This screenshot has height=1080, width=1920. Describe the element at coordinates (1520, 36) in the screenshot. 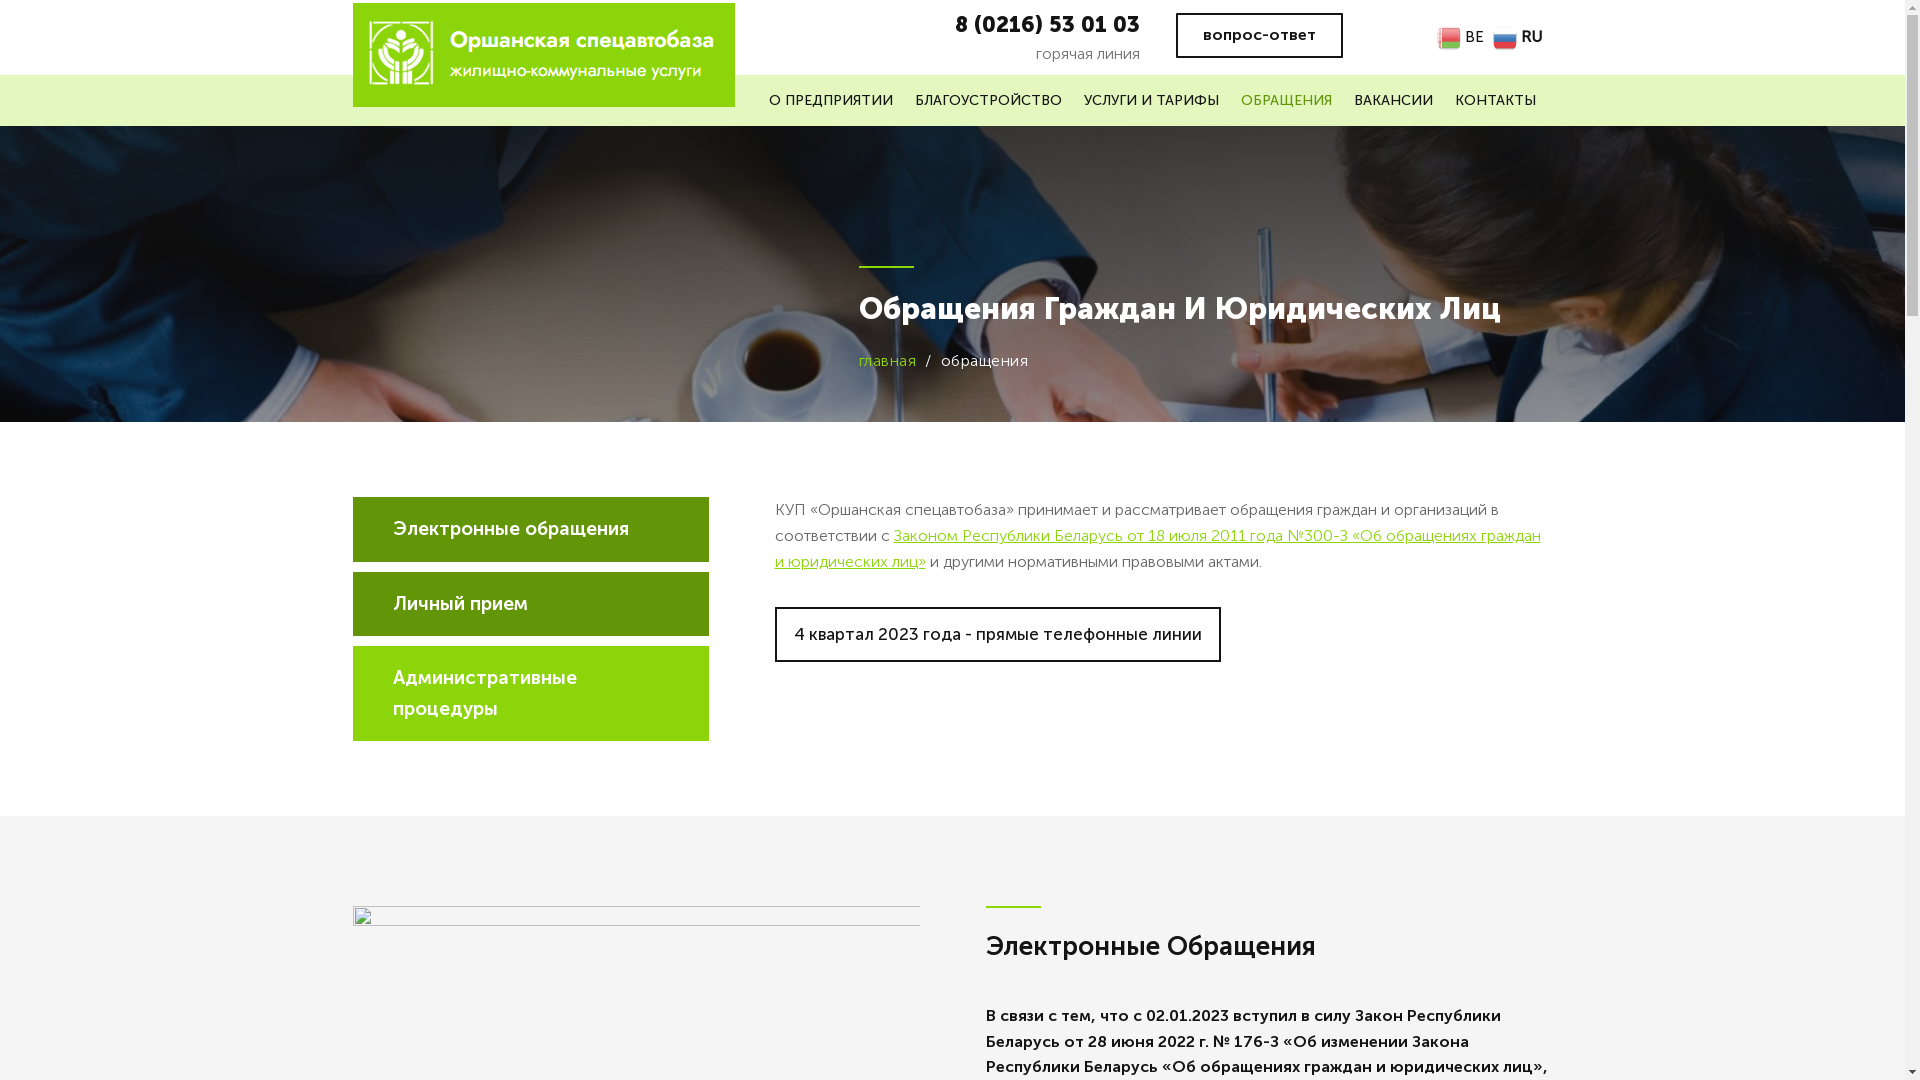

I see `RU` at that location.